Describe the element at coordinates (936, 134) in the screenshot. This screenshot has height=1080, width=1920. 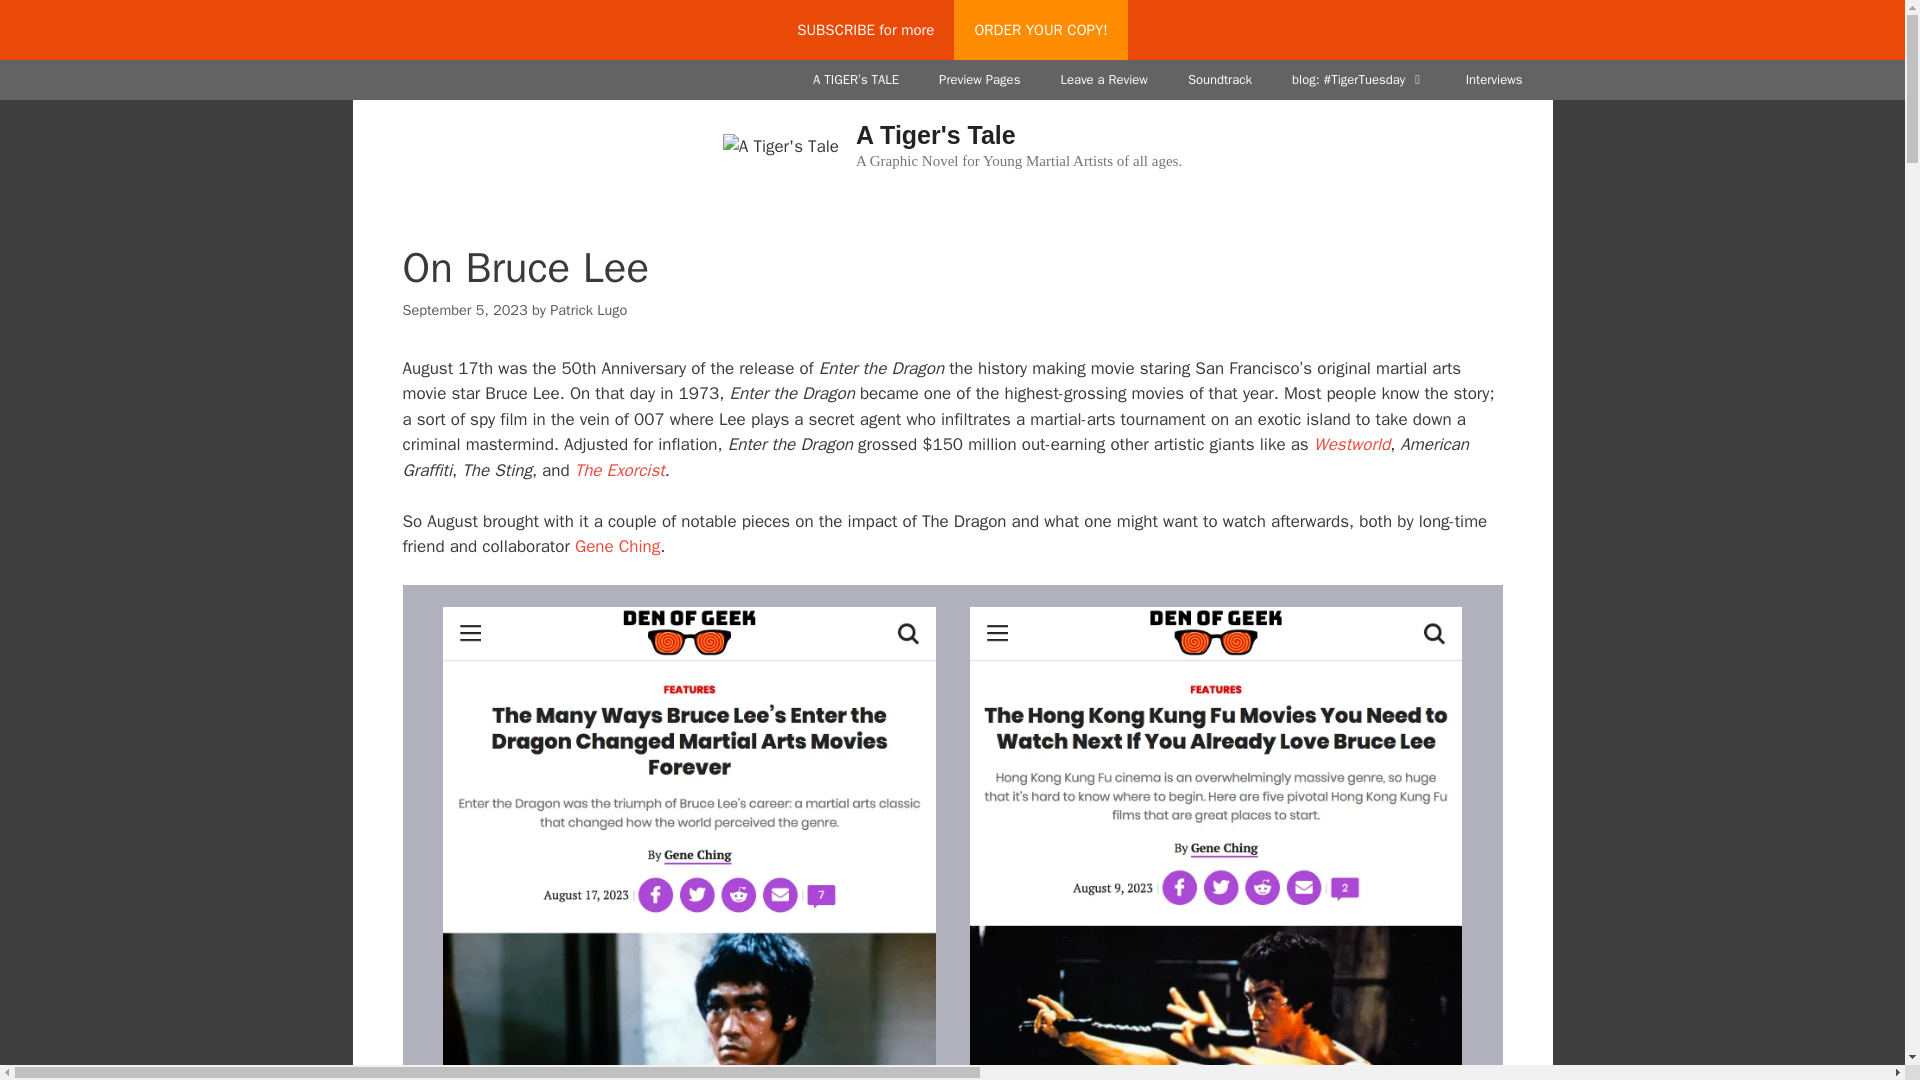
I see `A Tiger's Tale` at that location.